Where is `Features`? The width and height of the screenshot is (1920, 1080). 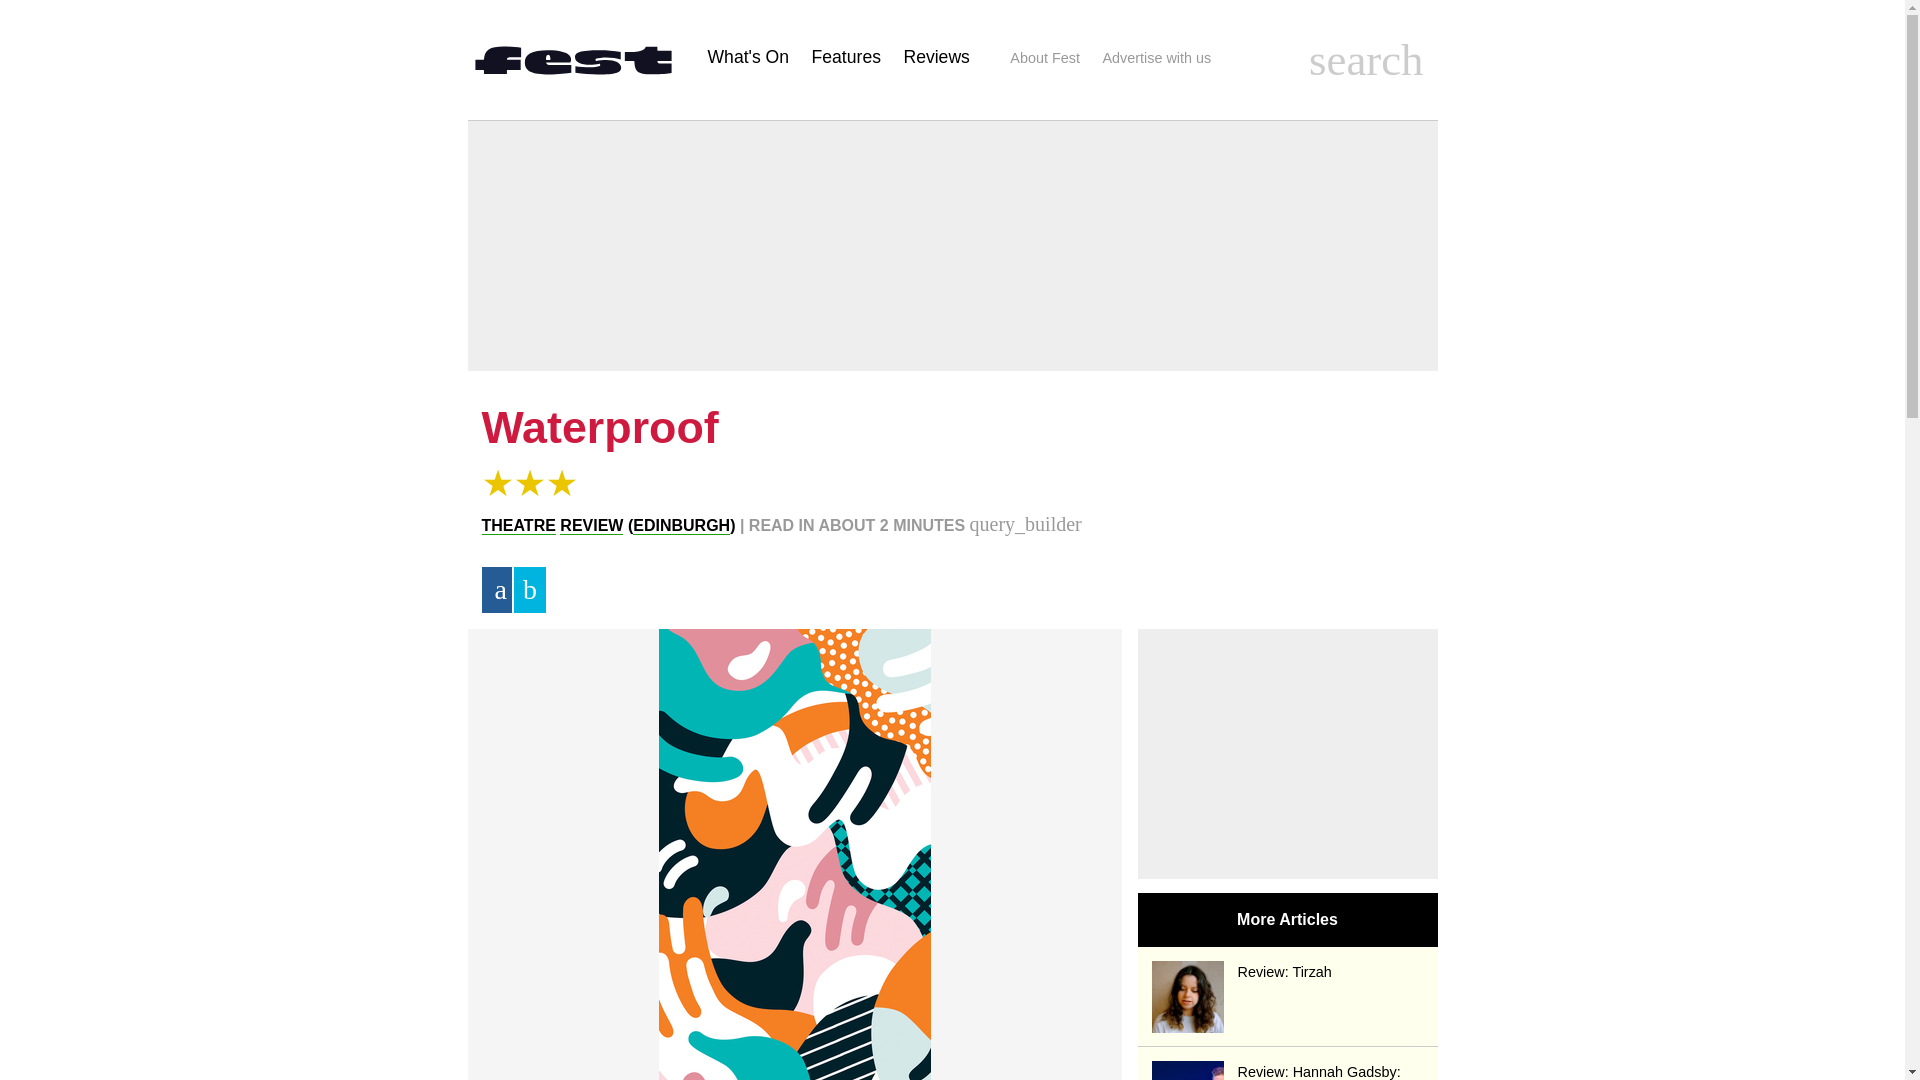 Features is located at coordinates (846, 56).